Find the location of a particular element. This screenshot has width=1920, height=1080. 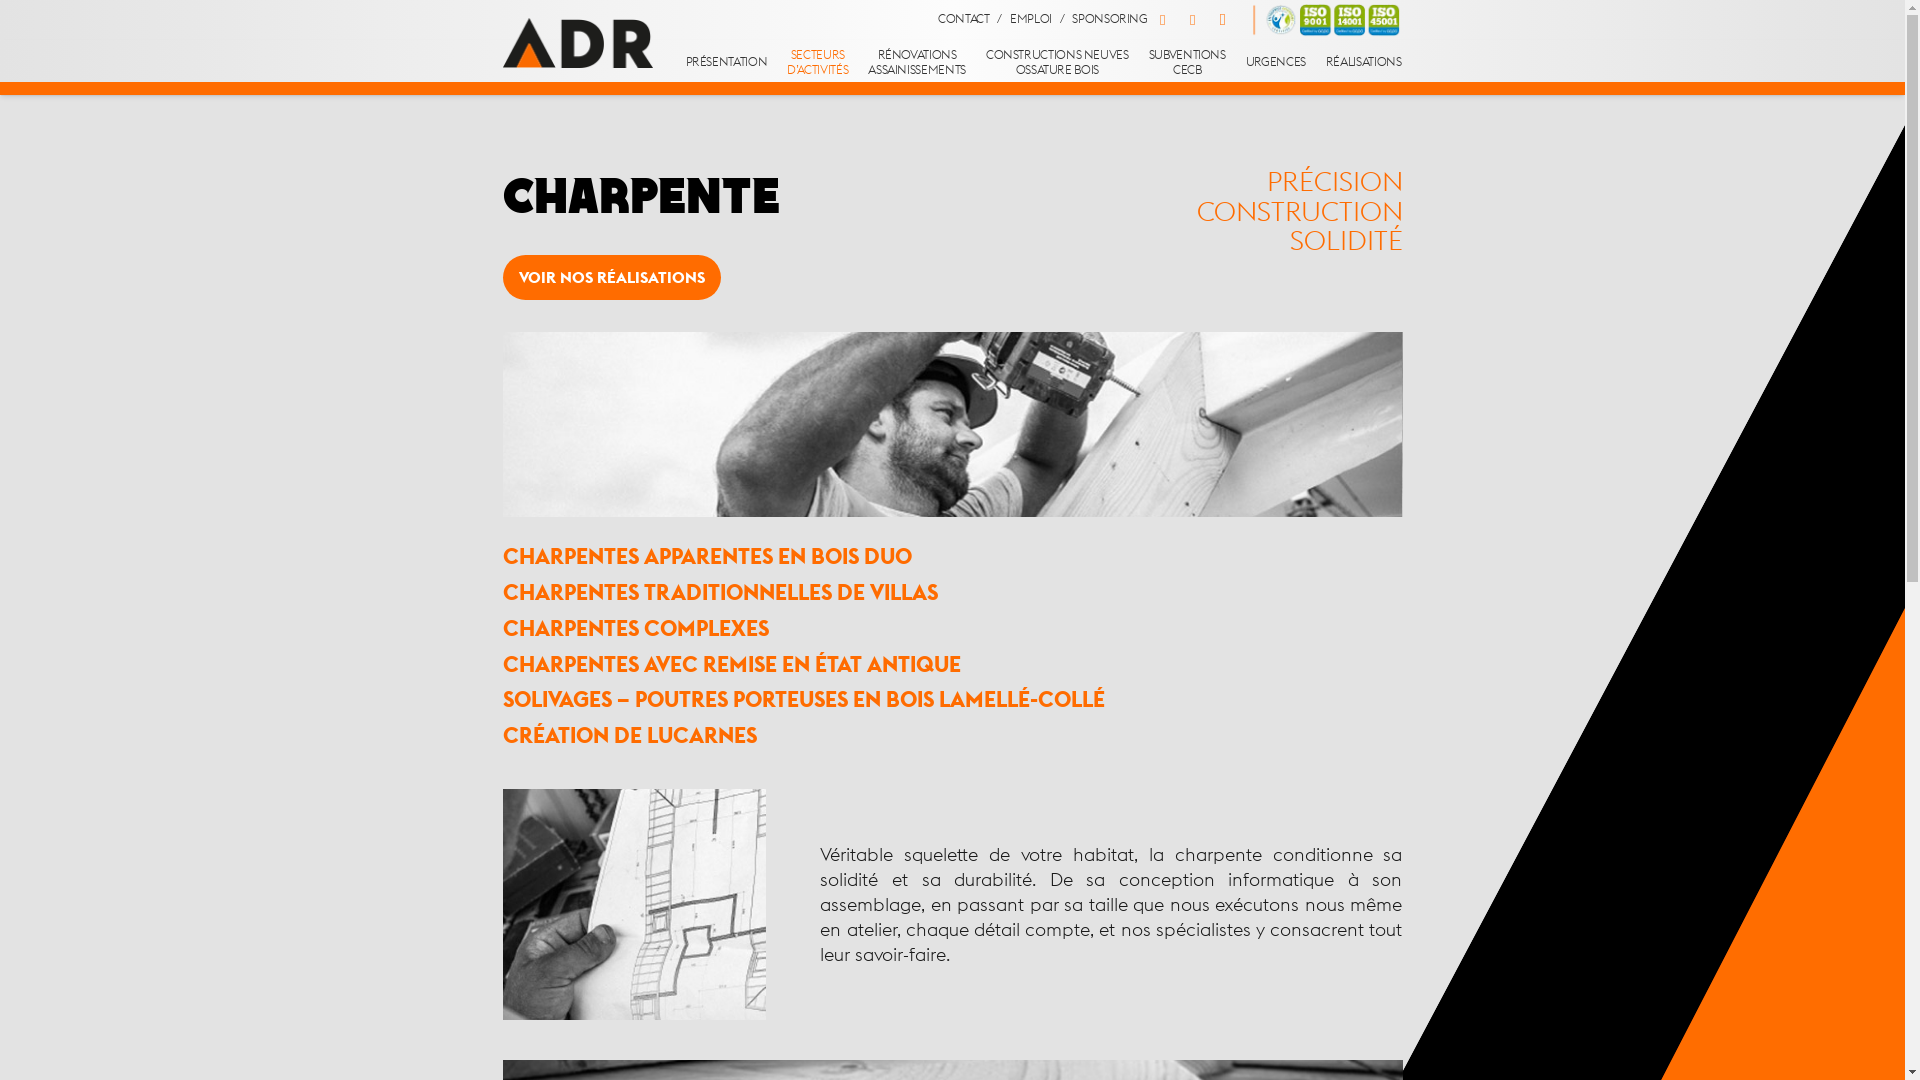

CONTACT is located at coordinates (964, 19).